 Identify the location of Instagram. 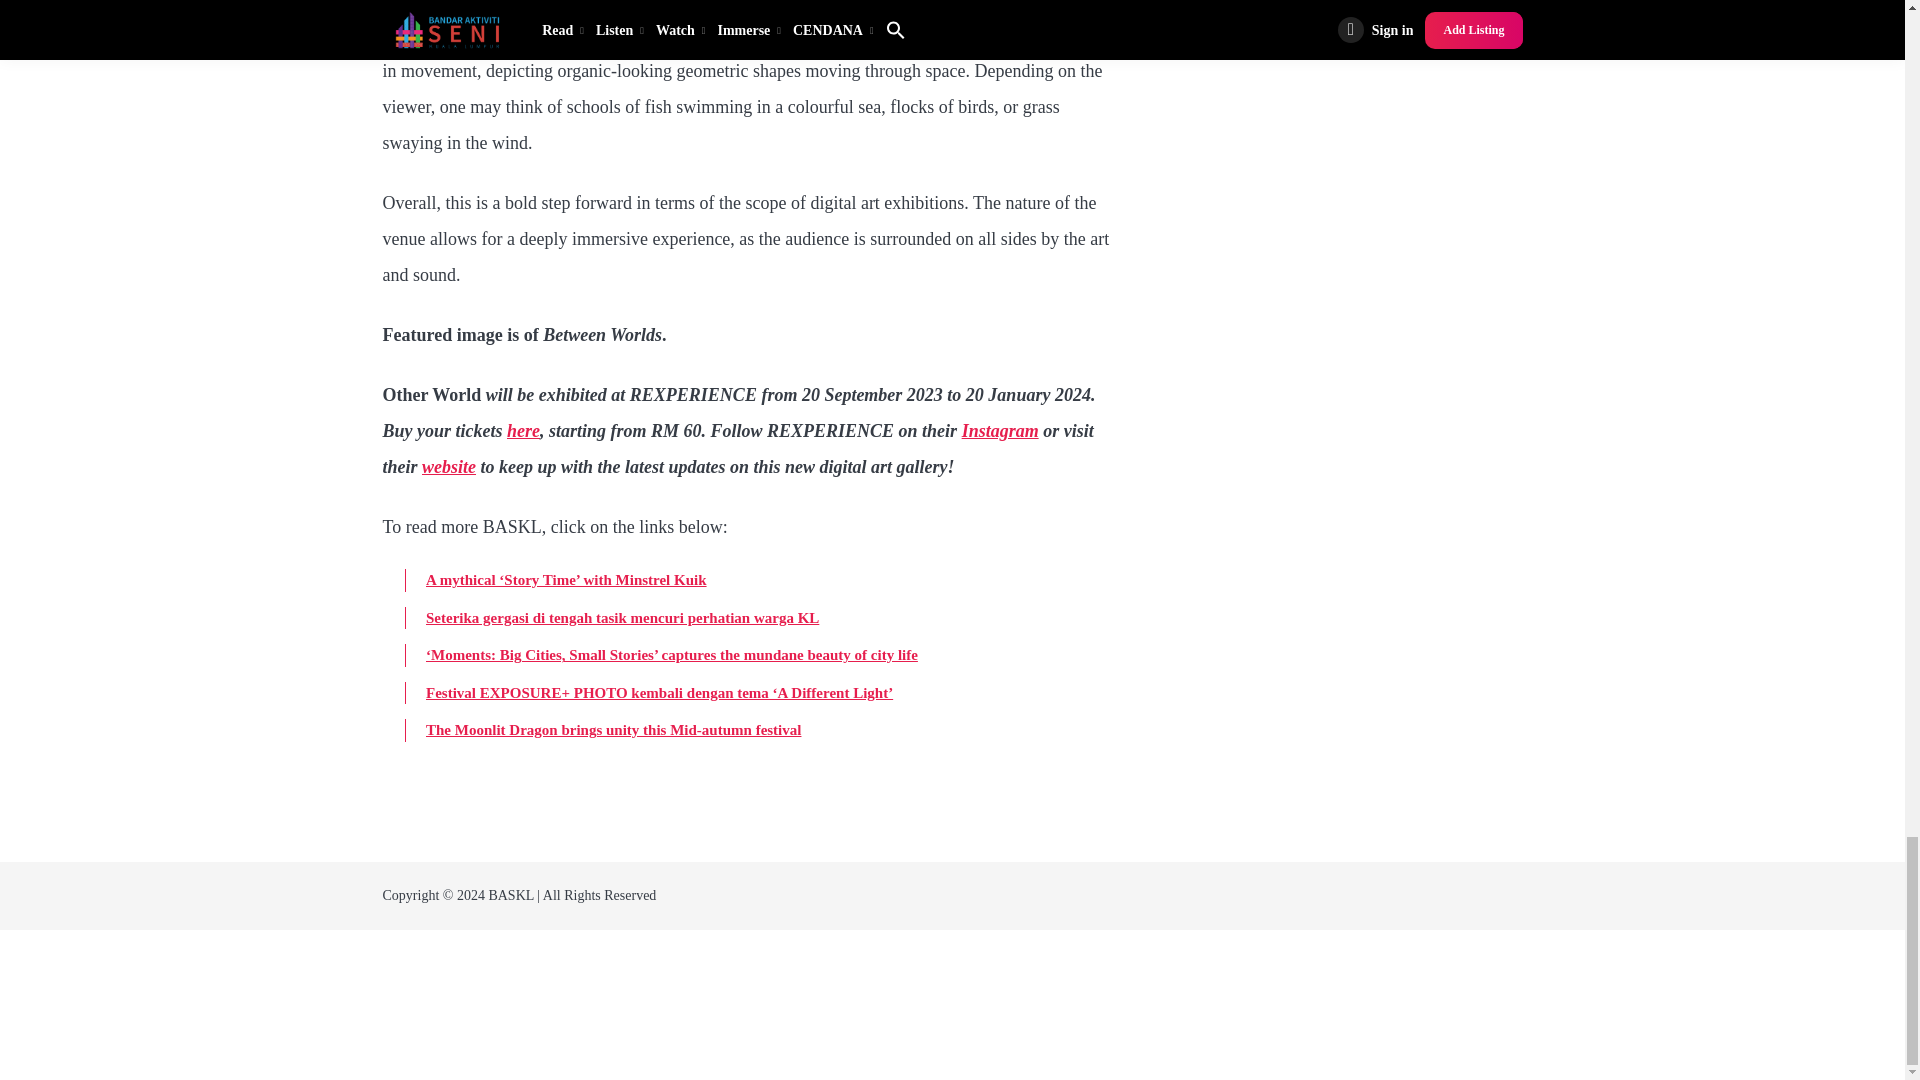
(1000, 430).